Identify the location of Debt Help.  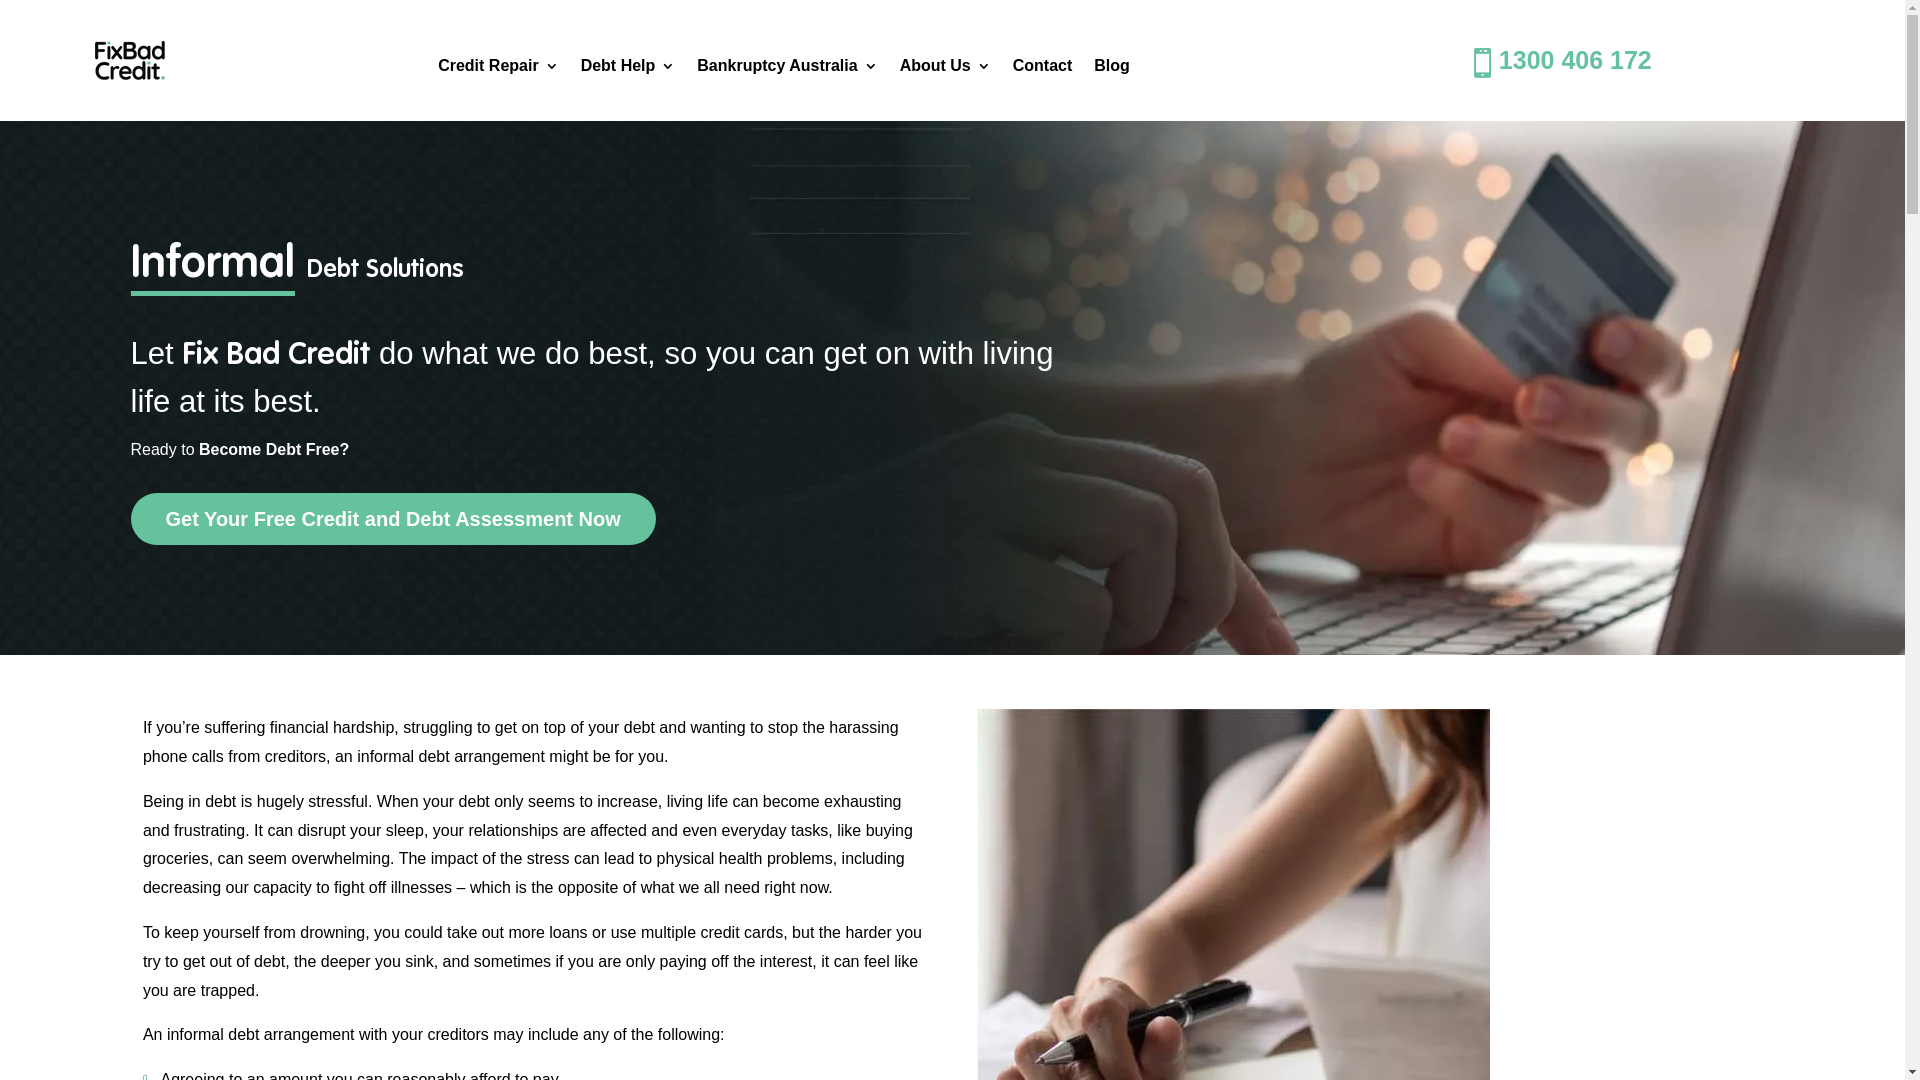
(628, 70).